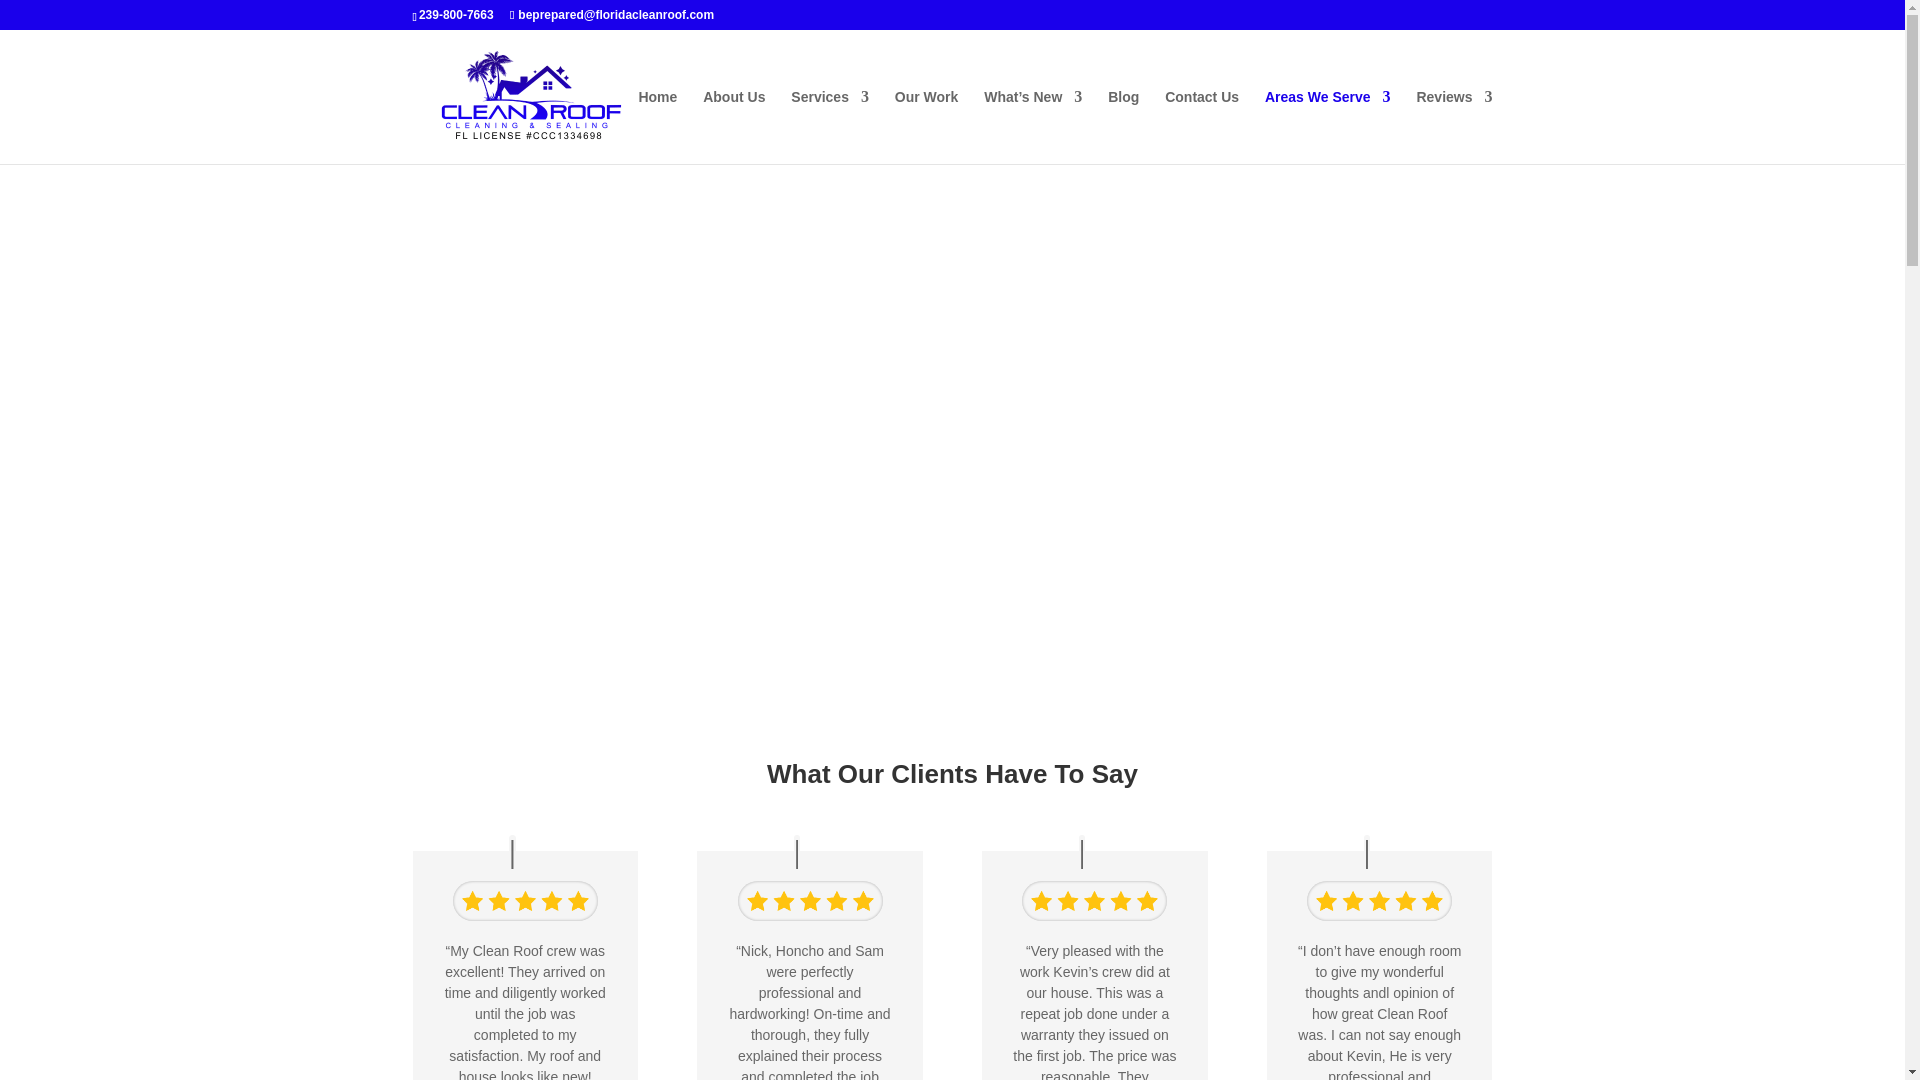 This screenshot has width=1920, height=1080. I want to click on Services, so click(830, 126).